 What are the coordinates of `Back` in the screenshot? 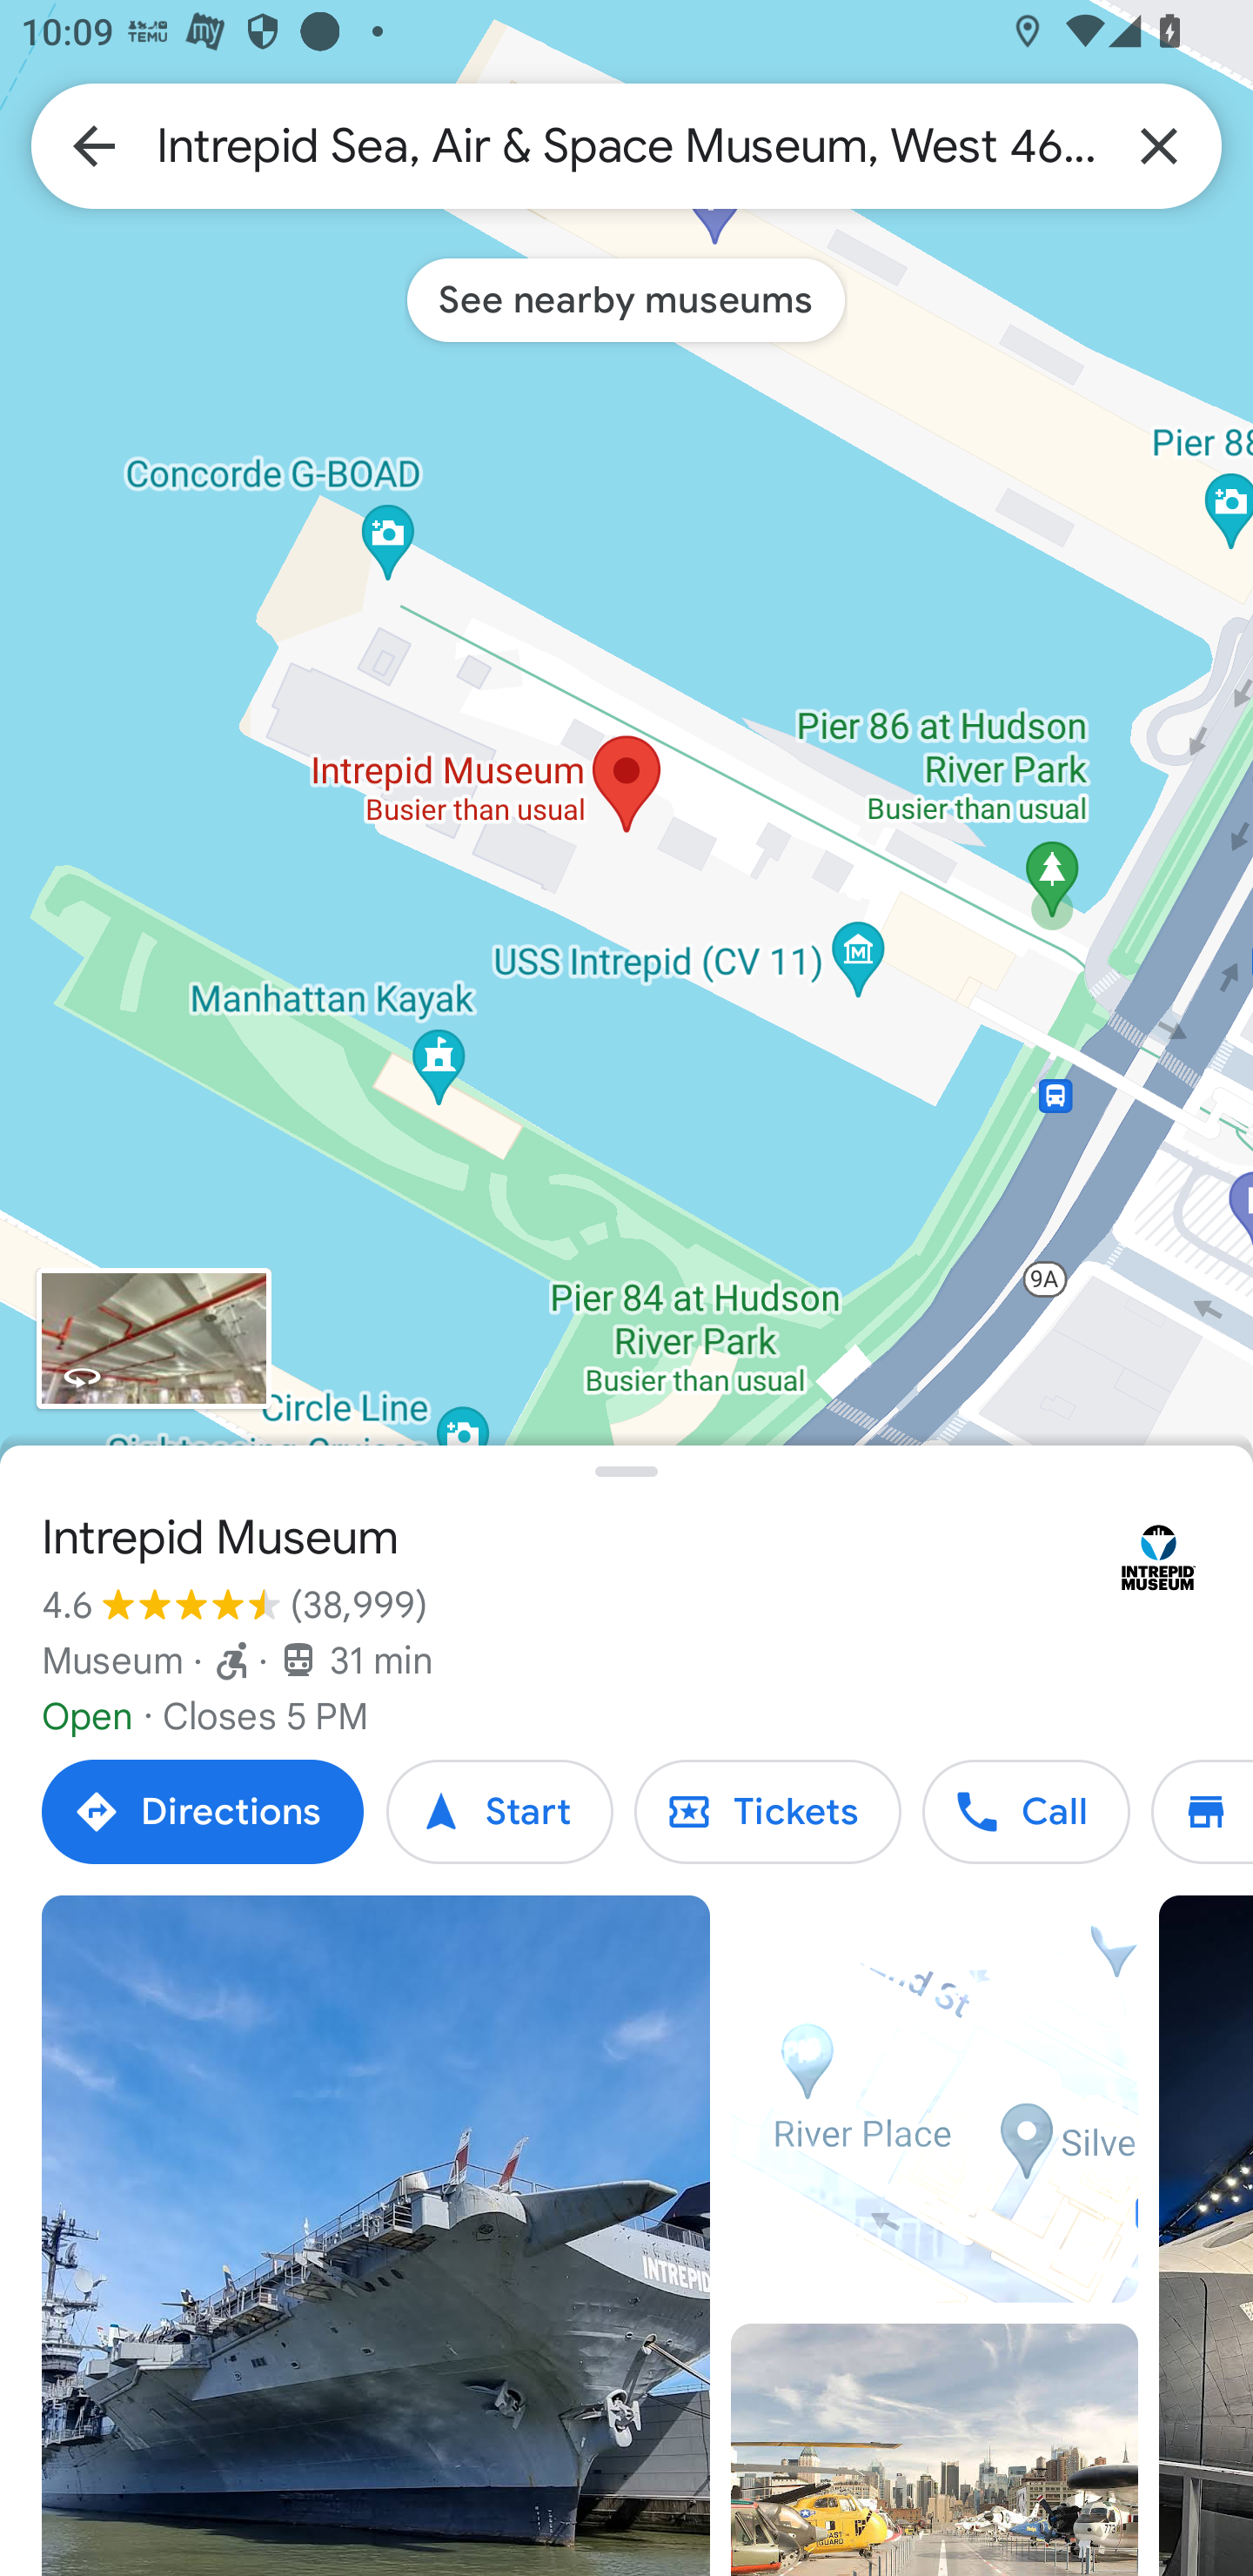 It's located at (94, 144).